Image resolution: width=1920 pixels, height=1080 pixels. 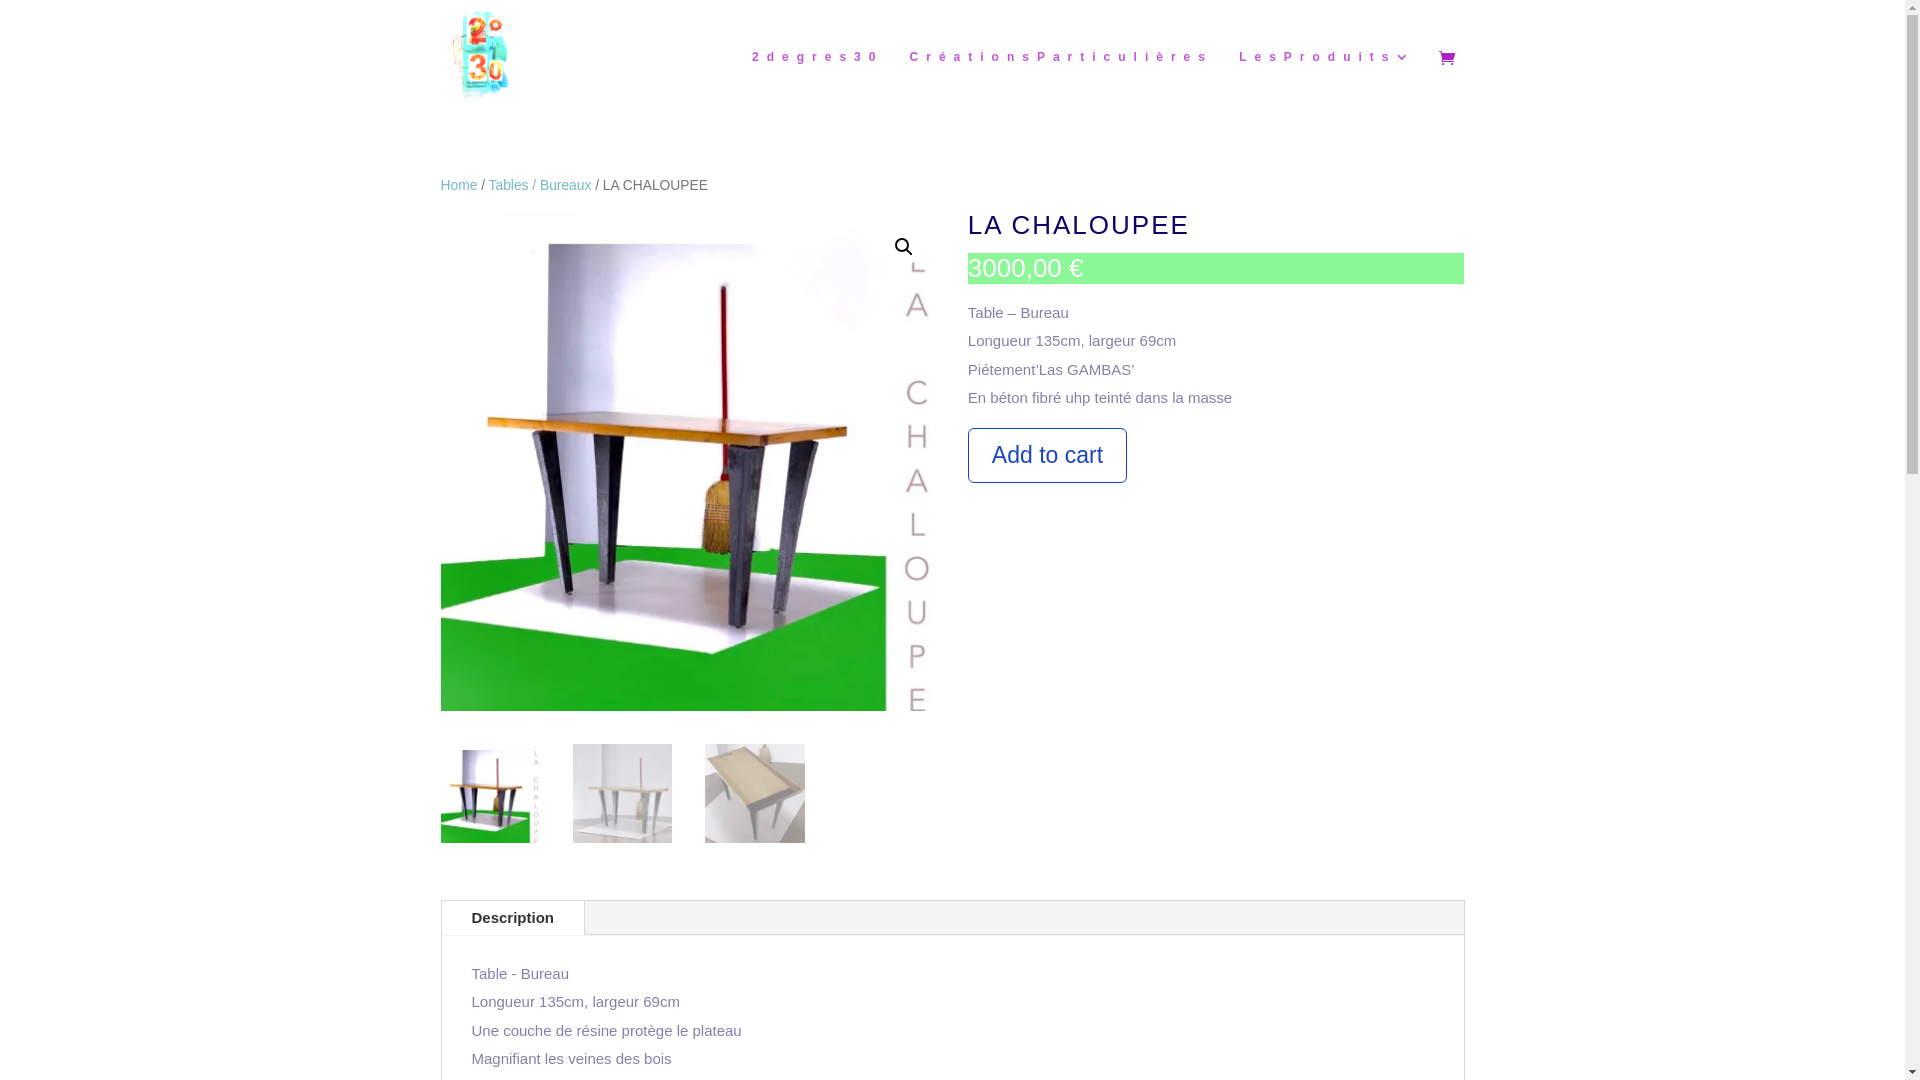 What do you see at coordinates (1048, 456) in the screenshot?
I see `Add to cart` at bounding box center [1048, 456].